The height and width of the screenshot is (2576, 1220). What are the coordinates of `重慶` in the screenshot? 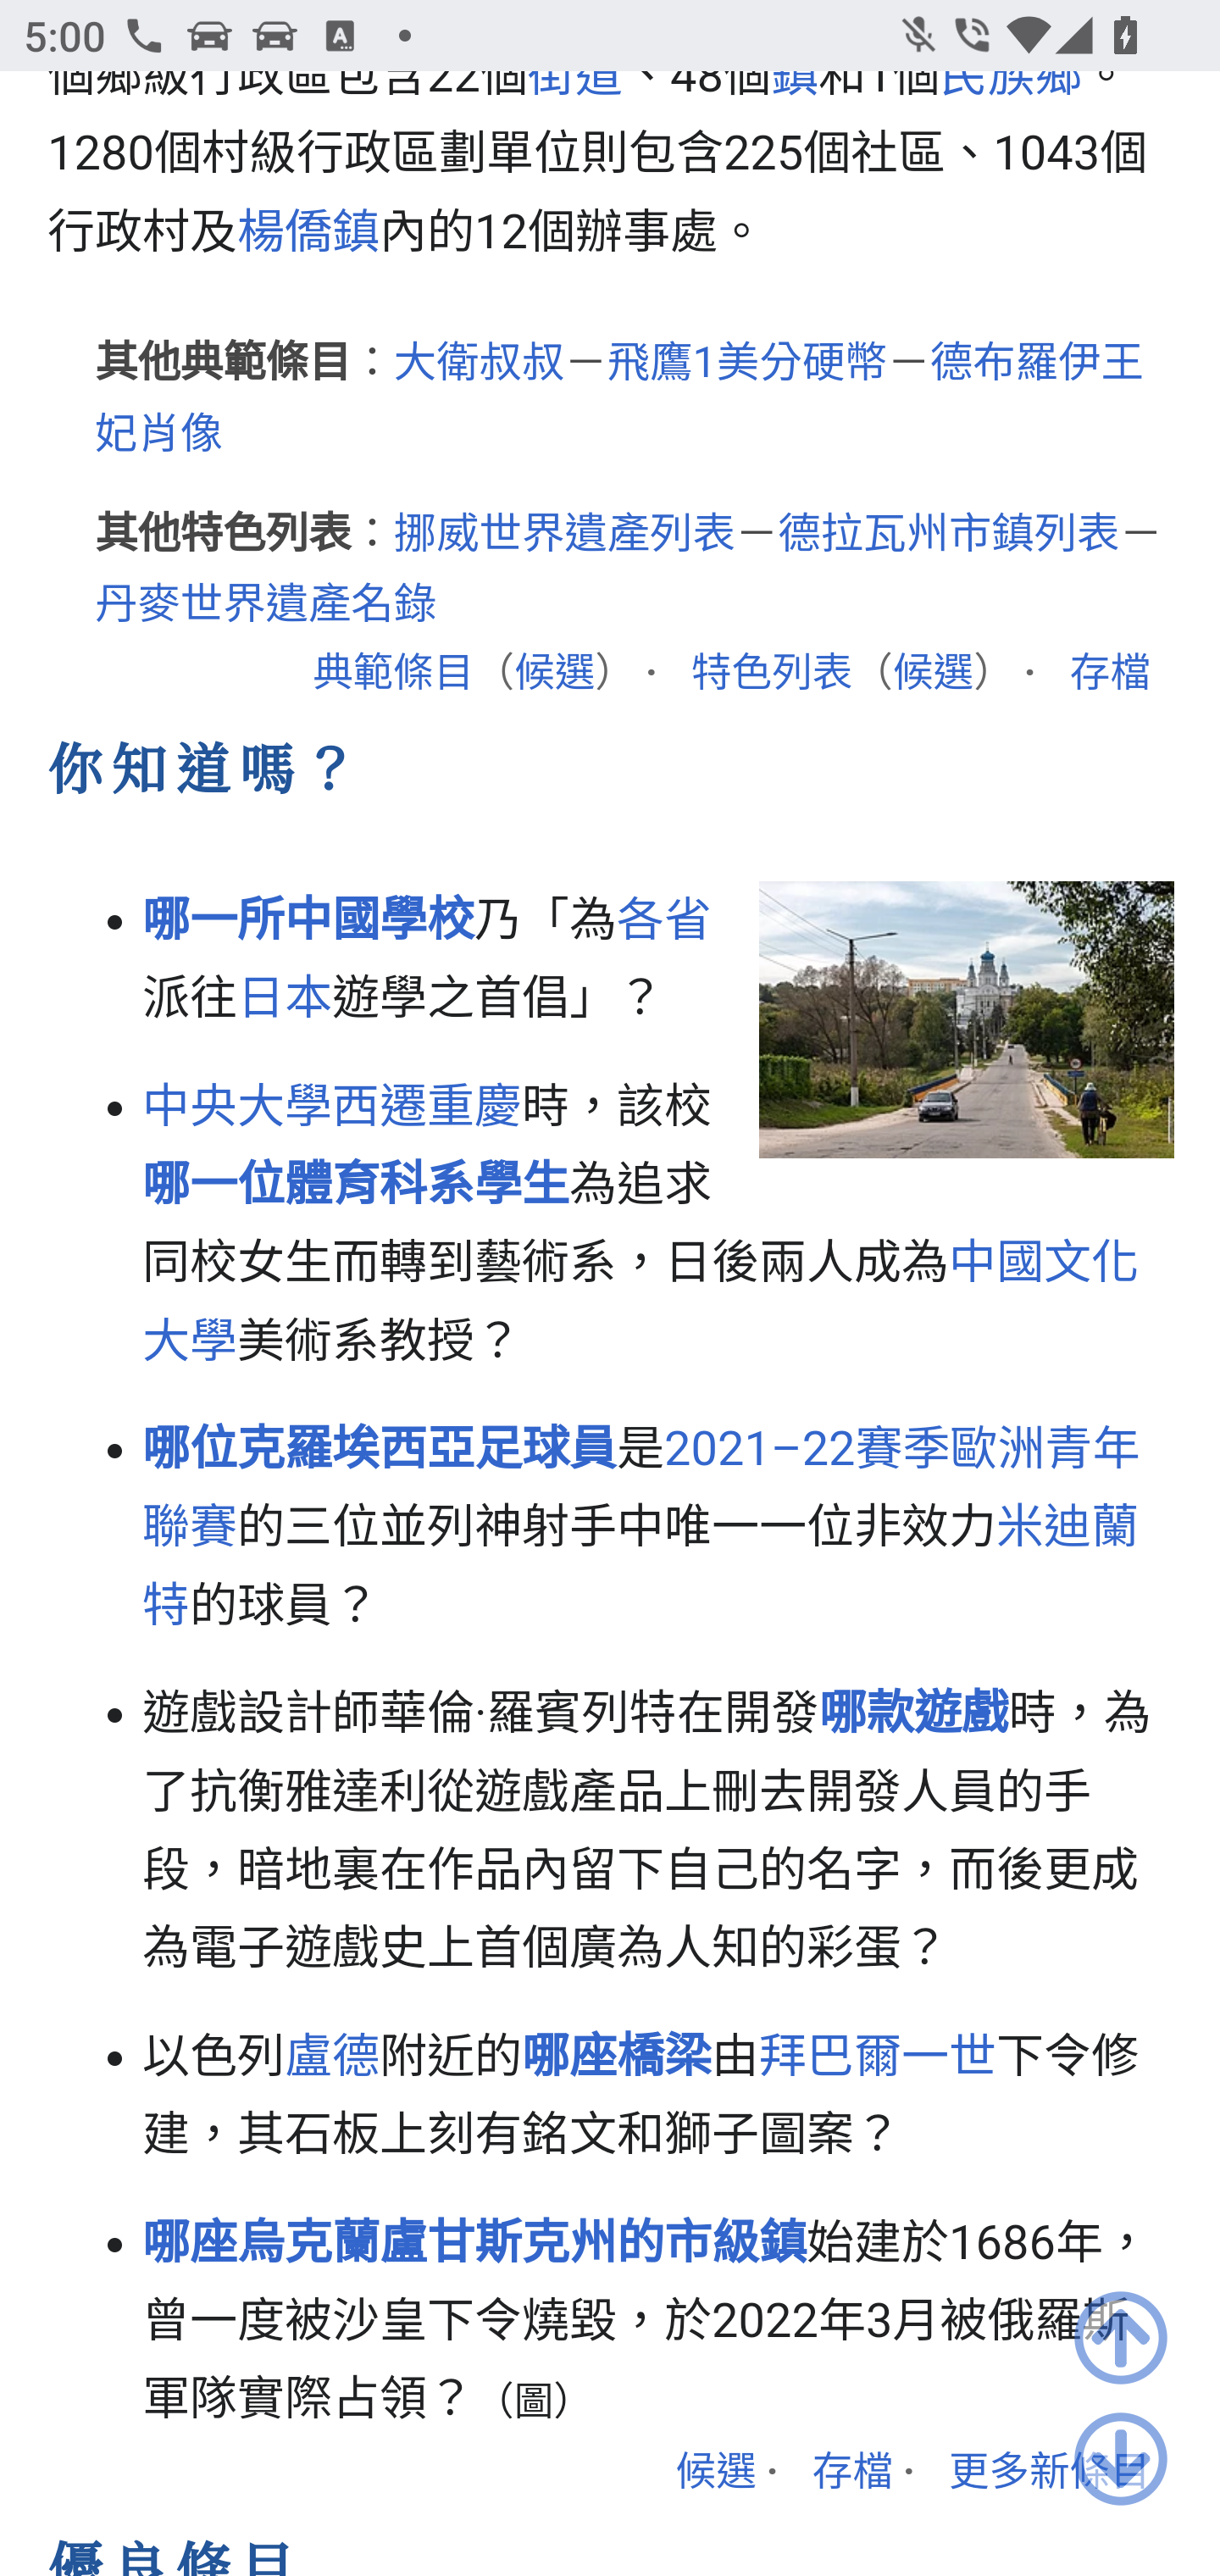 It's located at (475, 1108).